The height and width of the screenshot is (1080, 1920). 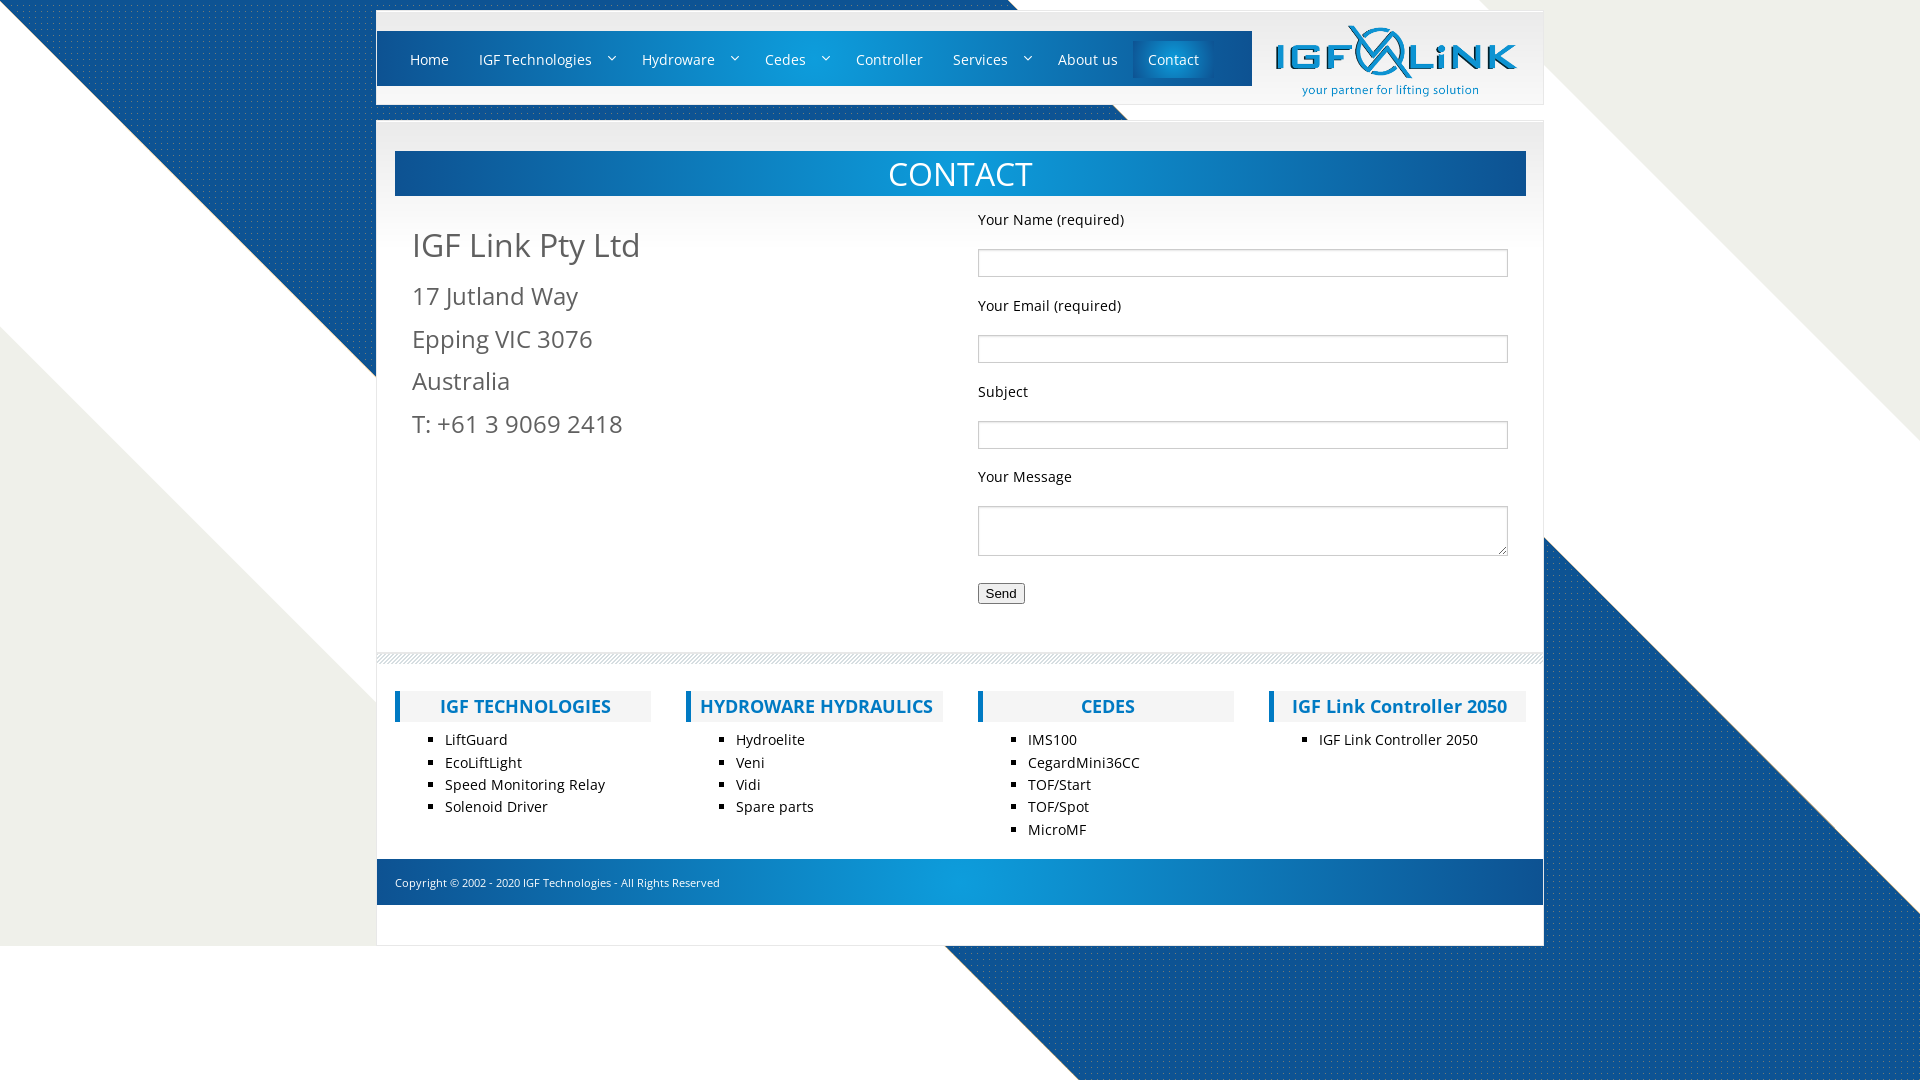 I want to click on TOF/Spot, so click(x=1058, y=806).